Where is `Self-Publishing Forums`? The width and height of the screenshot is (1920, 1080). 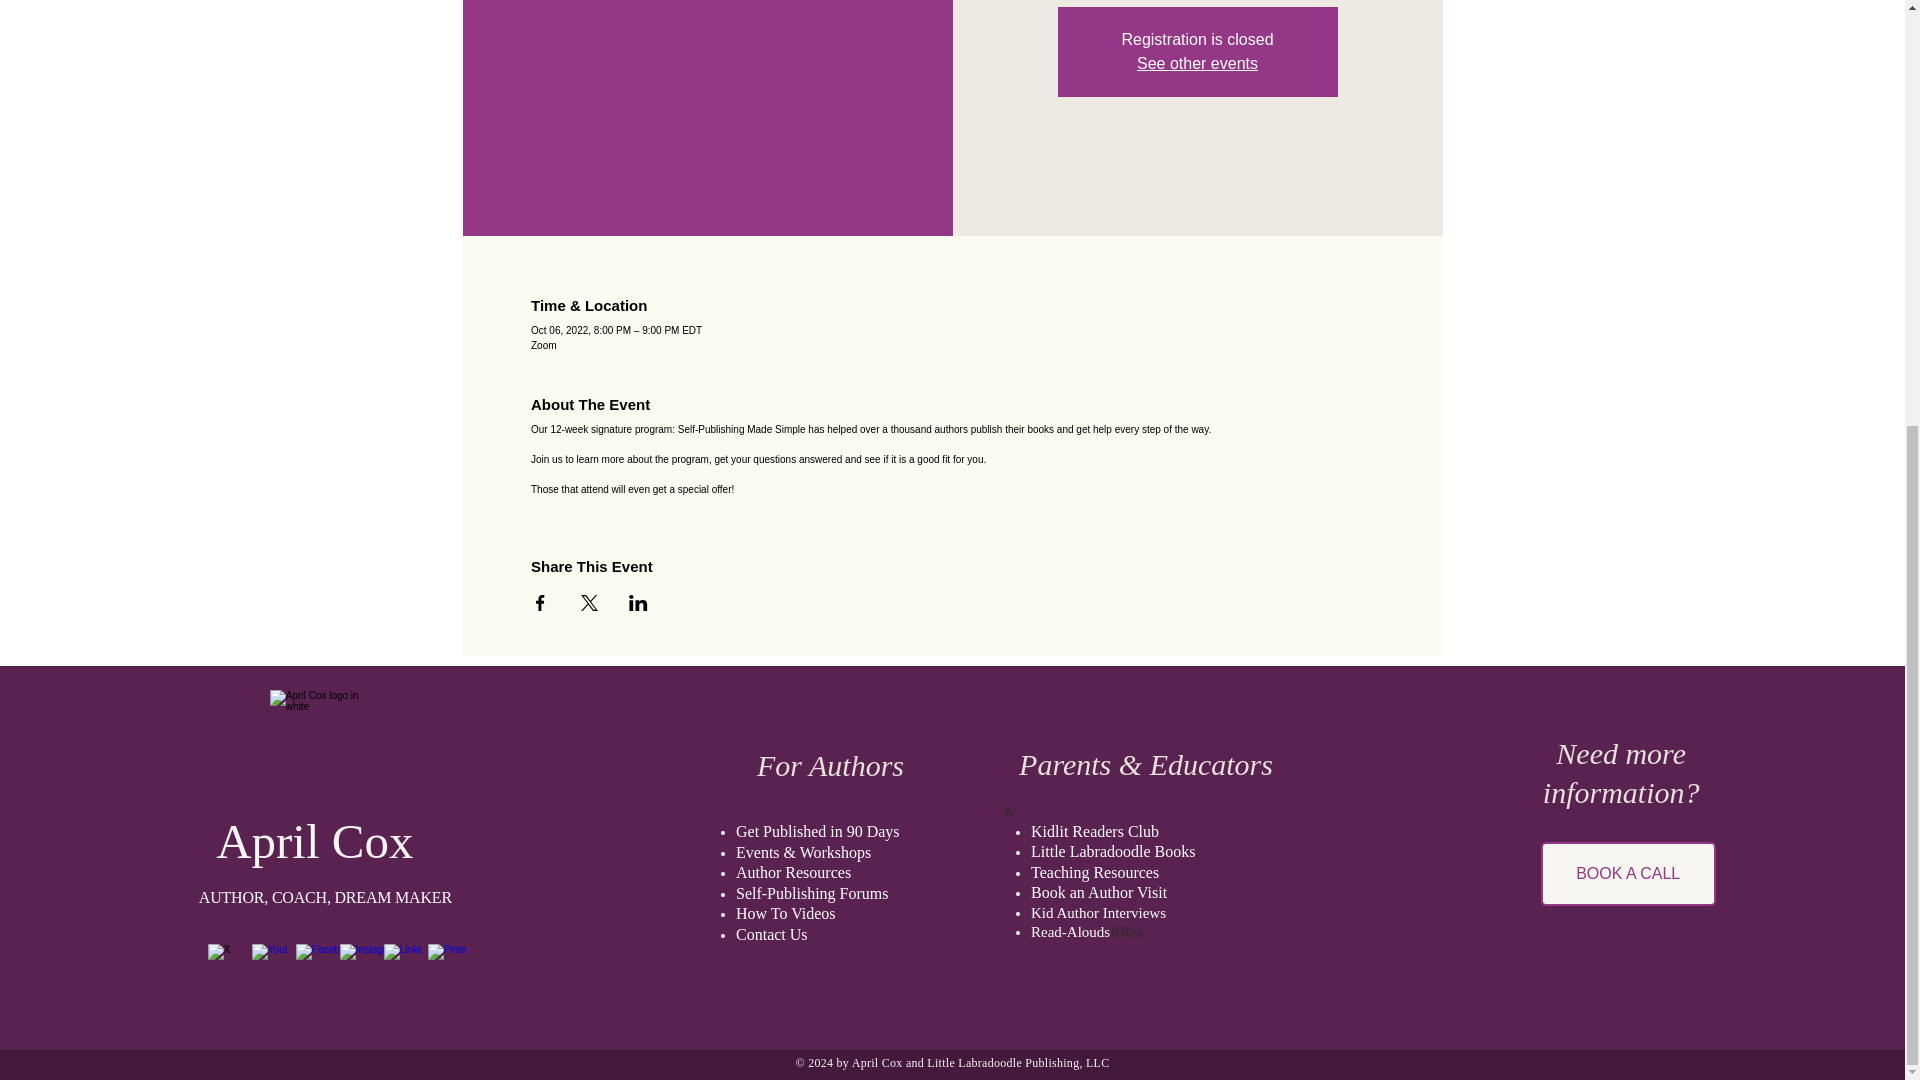 Self-Publishing Forums is located at coordinates (811, 893).